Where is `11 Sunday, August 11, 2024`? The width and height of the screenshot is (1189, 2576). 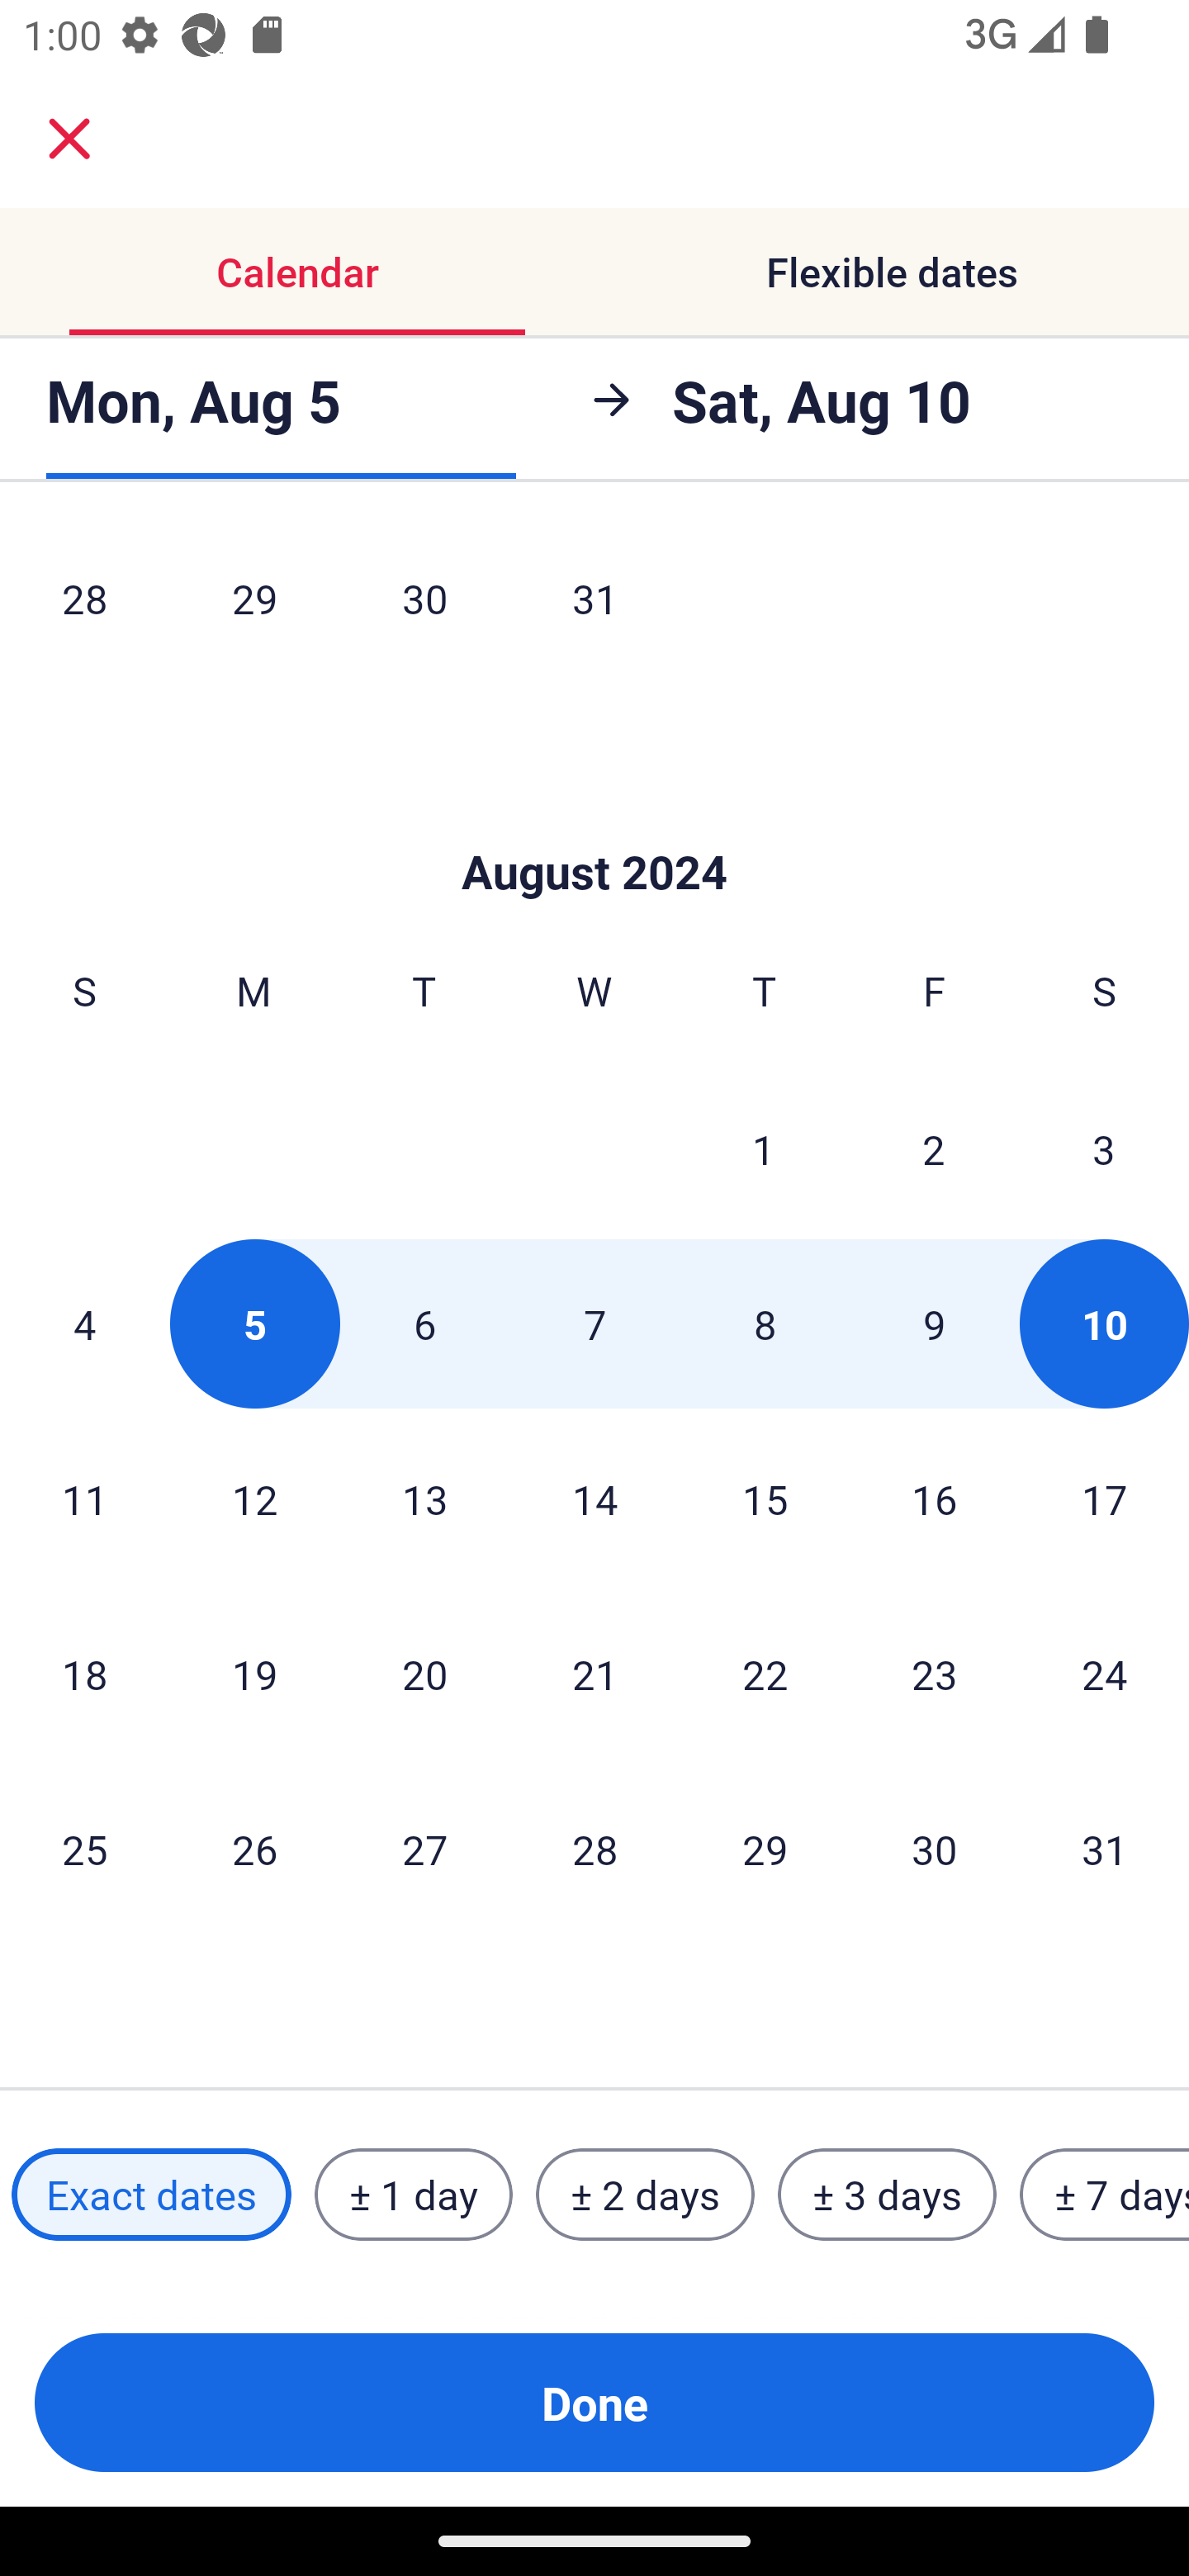
11 Sunday, August 11, 2024 is located at coordinates (84, 1499).